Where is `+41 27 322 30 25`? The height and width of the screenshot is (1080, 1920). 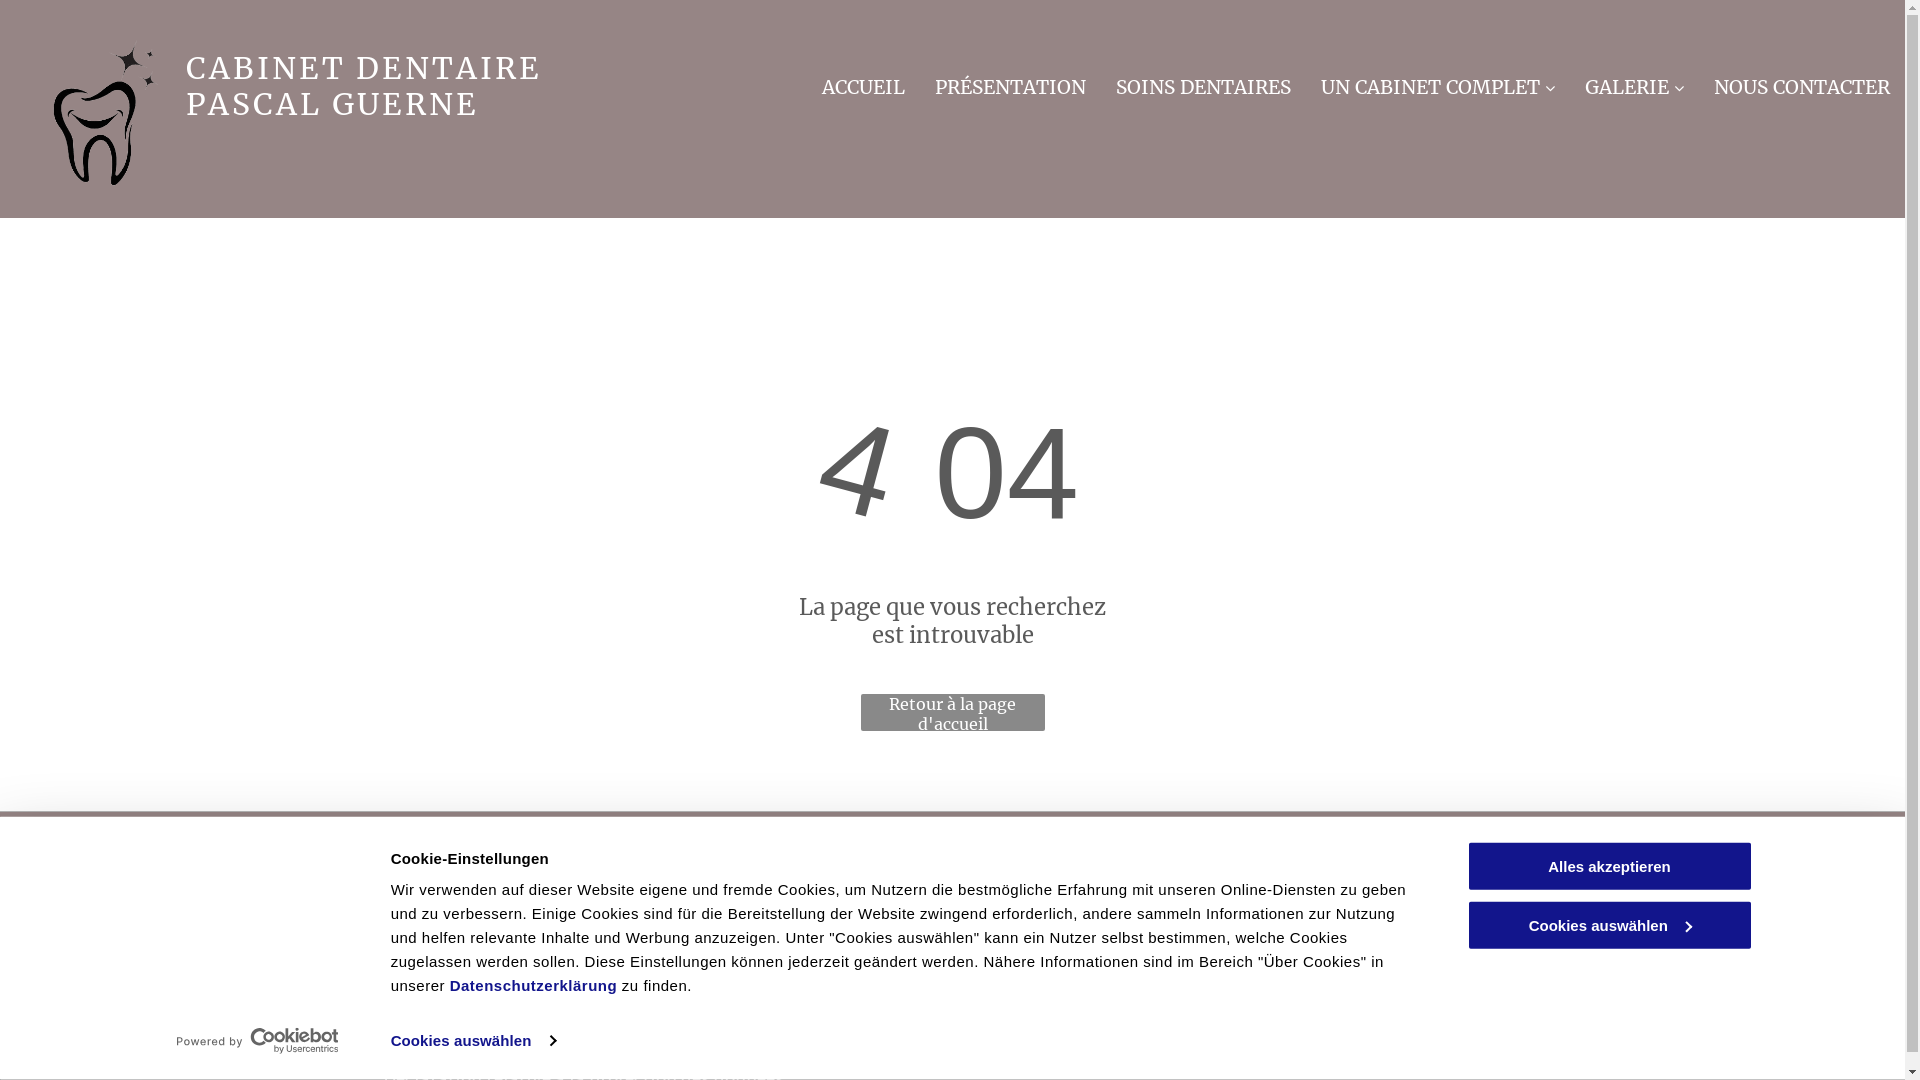
+41 27 322 30 25 is located at coordinates (730, 895).